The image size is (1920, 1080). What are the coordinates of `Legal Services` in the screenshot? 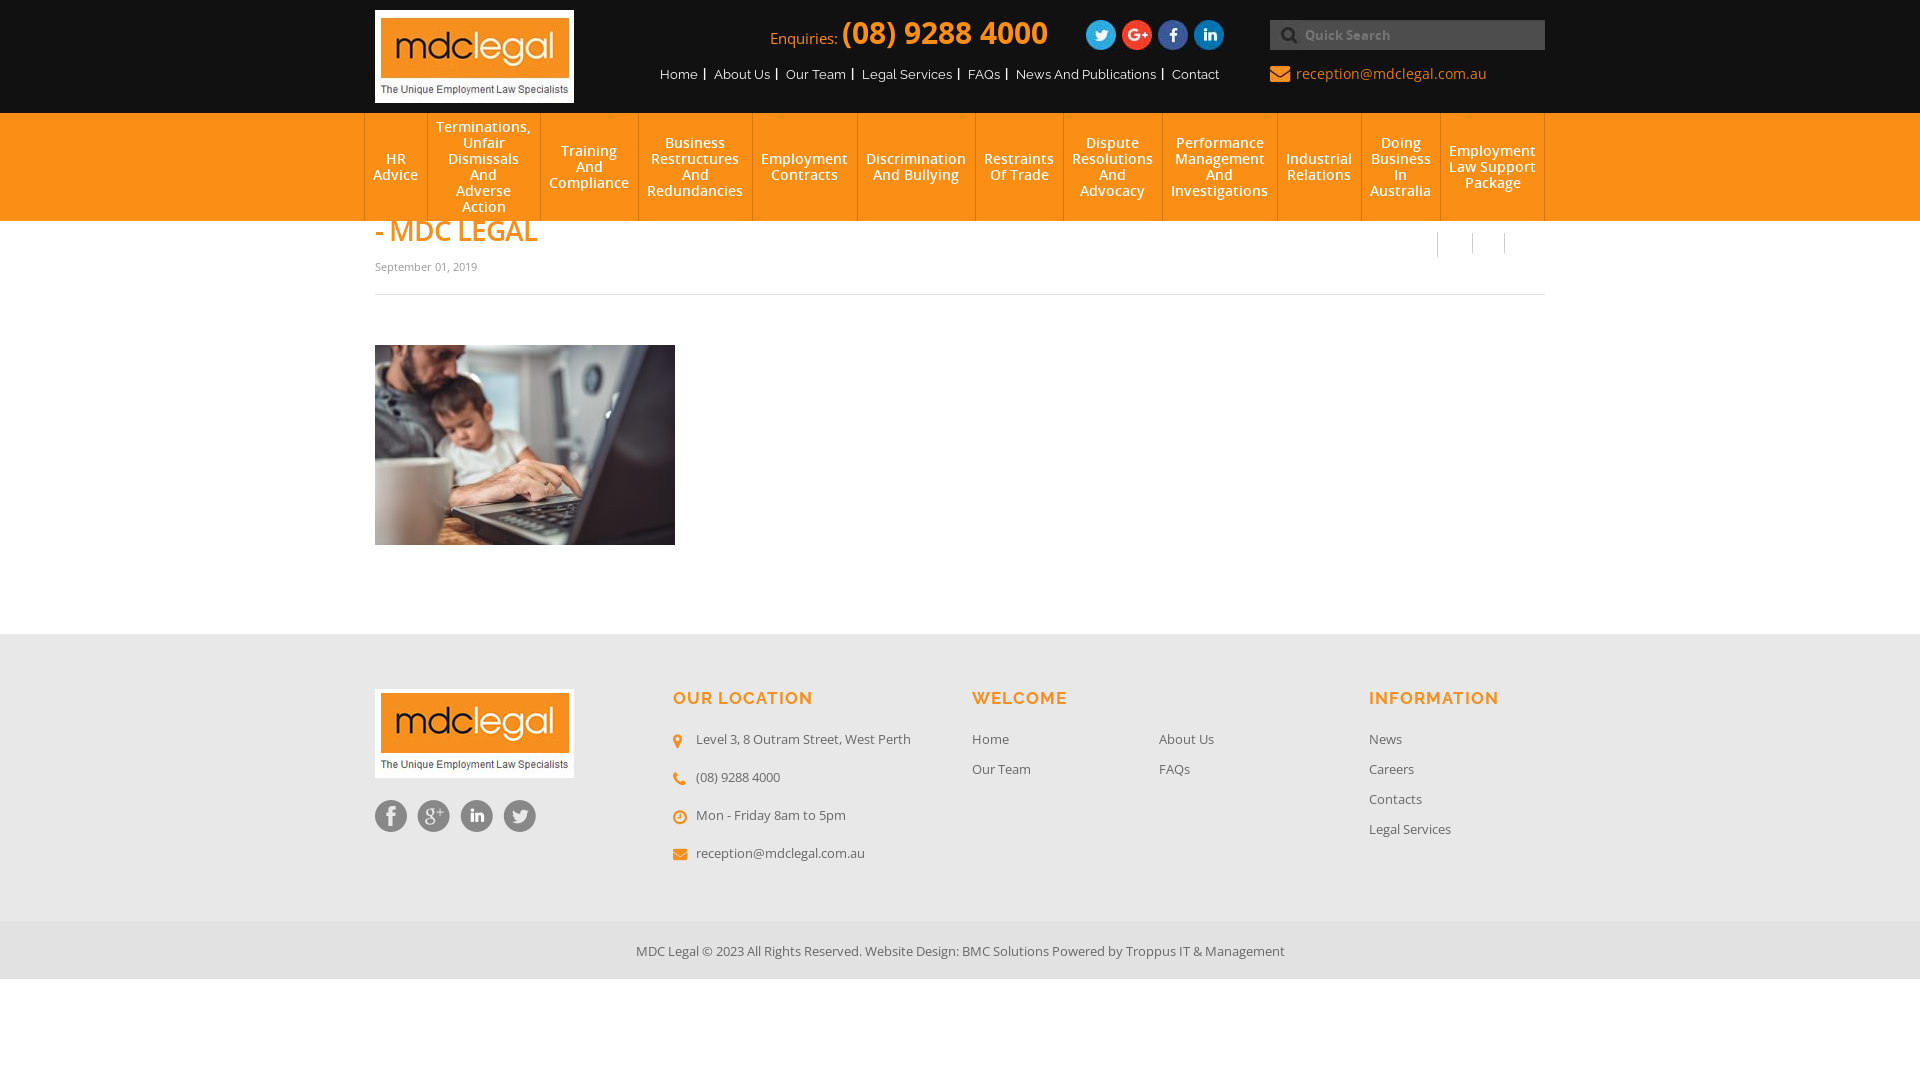 It's located at (907, 74).